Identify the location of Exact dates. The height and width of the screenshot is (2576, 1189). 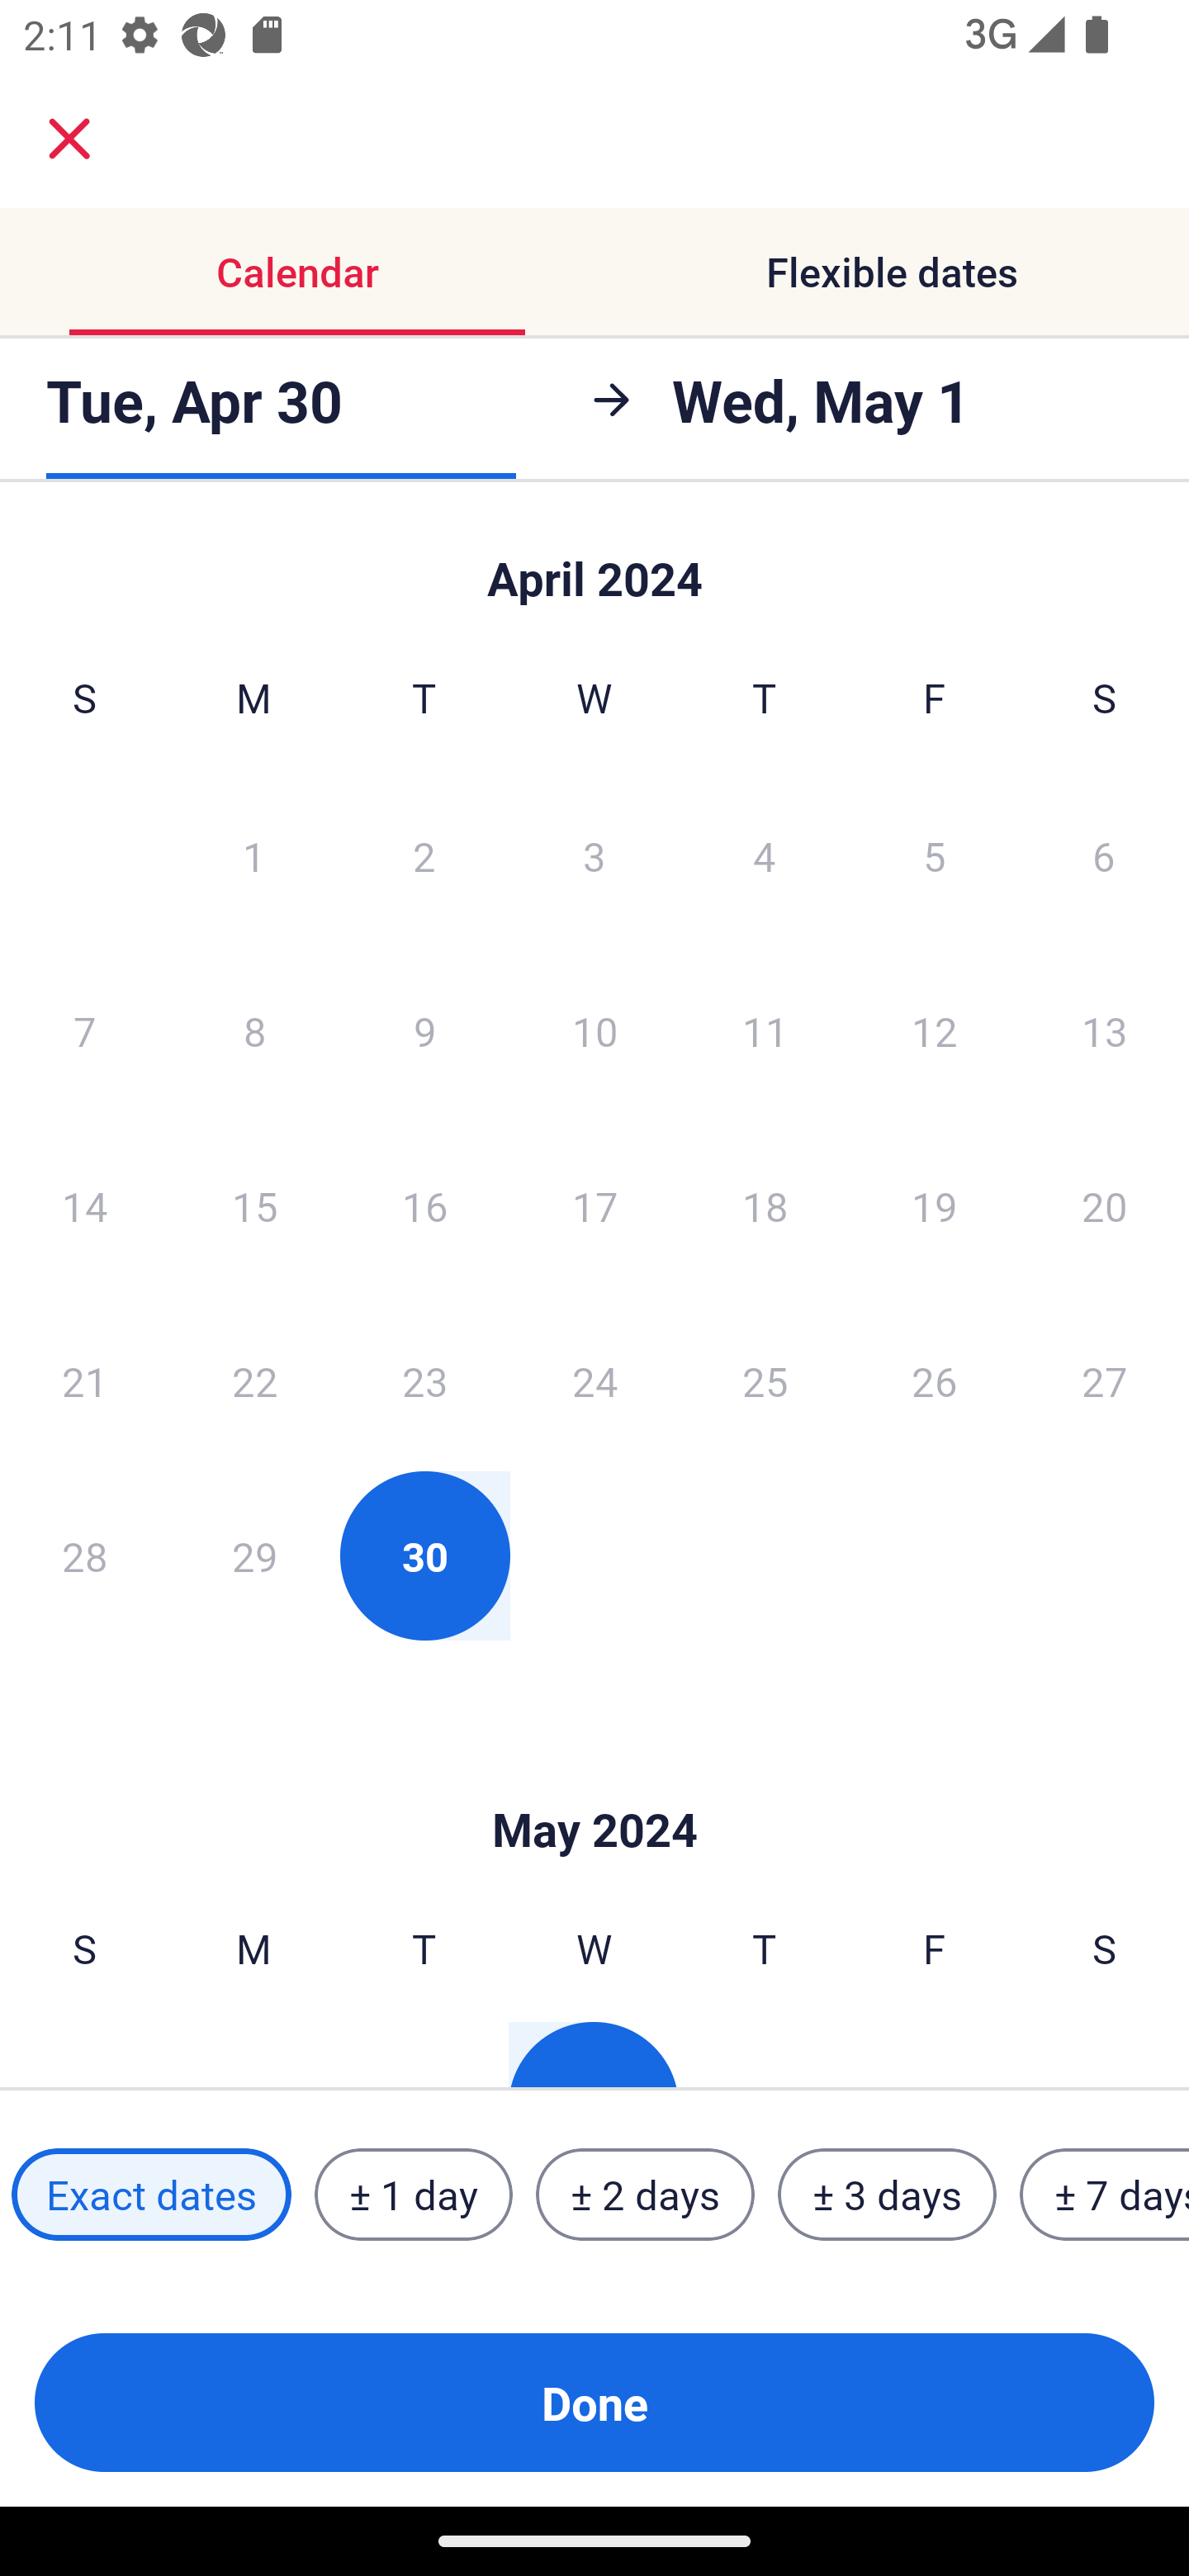
(151, 2195).